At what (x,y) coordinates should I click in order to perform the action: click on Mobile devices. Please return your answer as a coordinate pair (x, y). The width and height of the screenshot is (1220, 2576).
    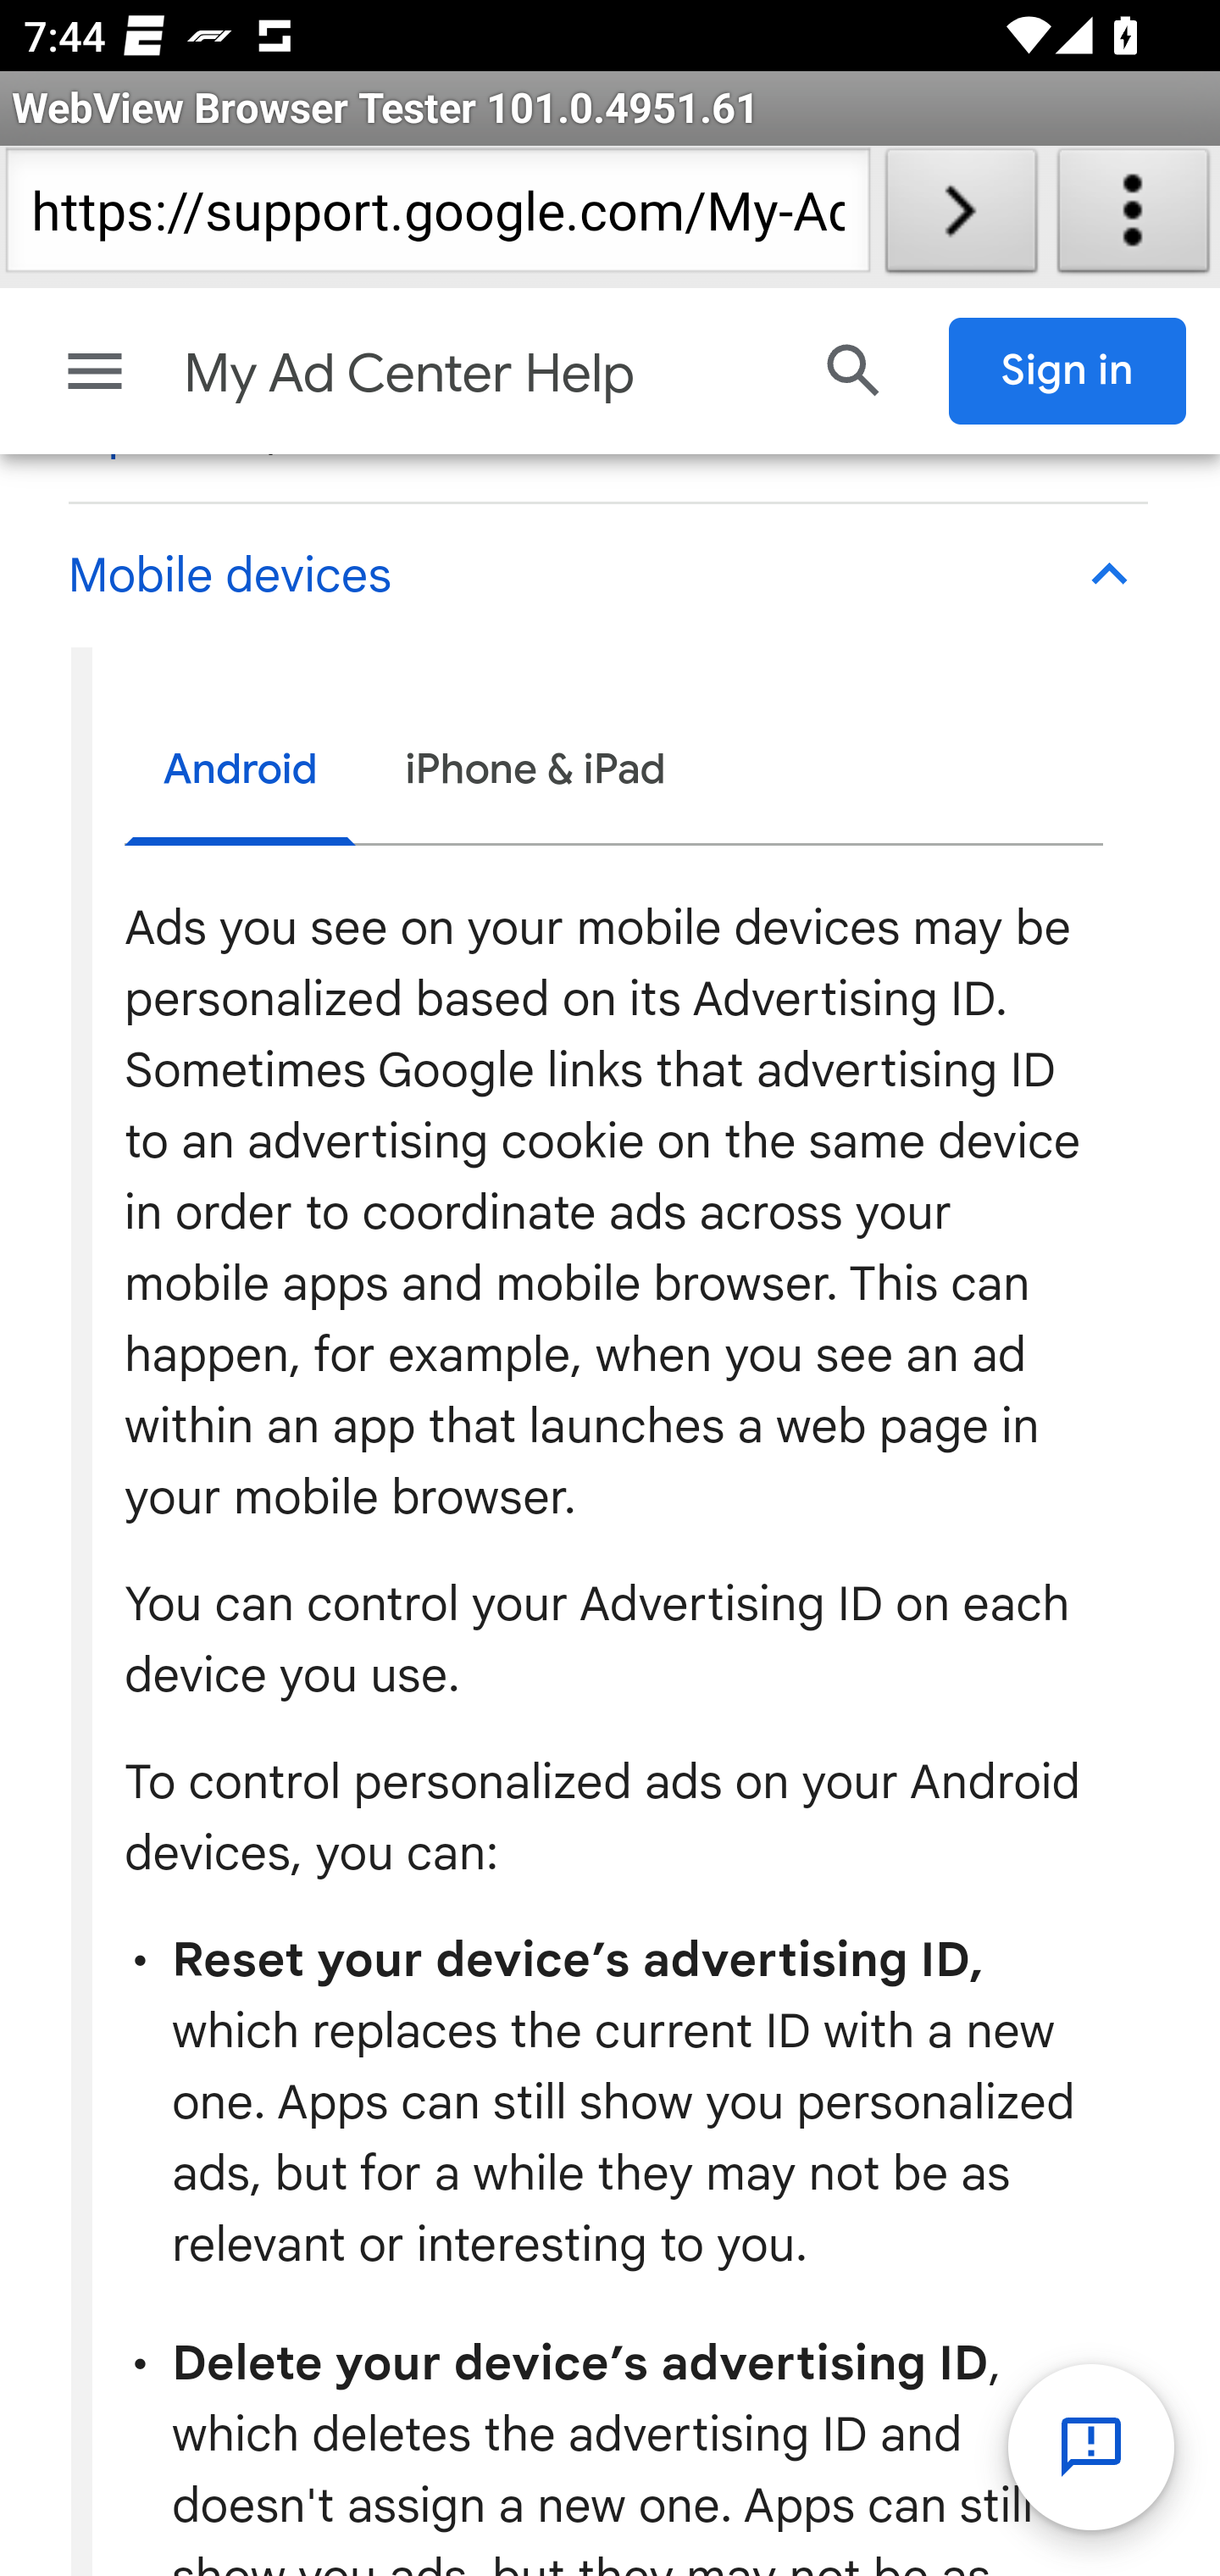
    Looking at the image, I should click on (607, 575).